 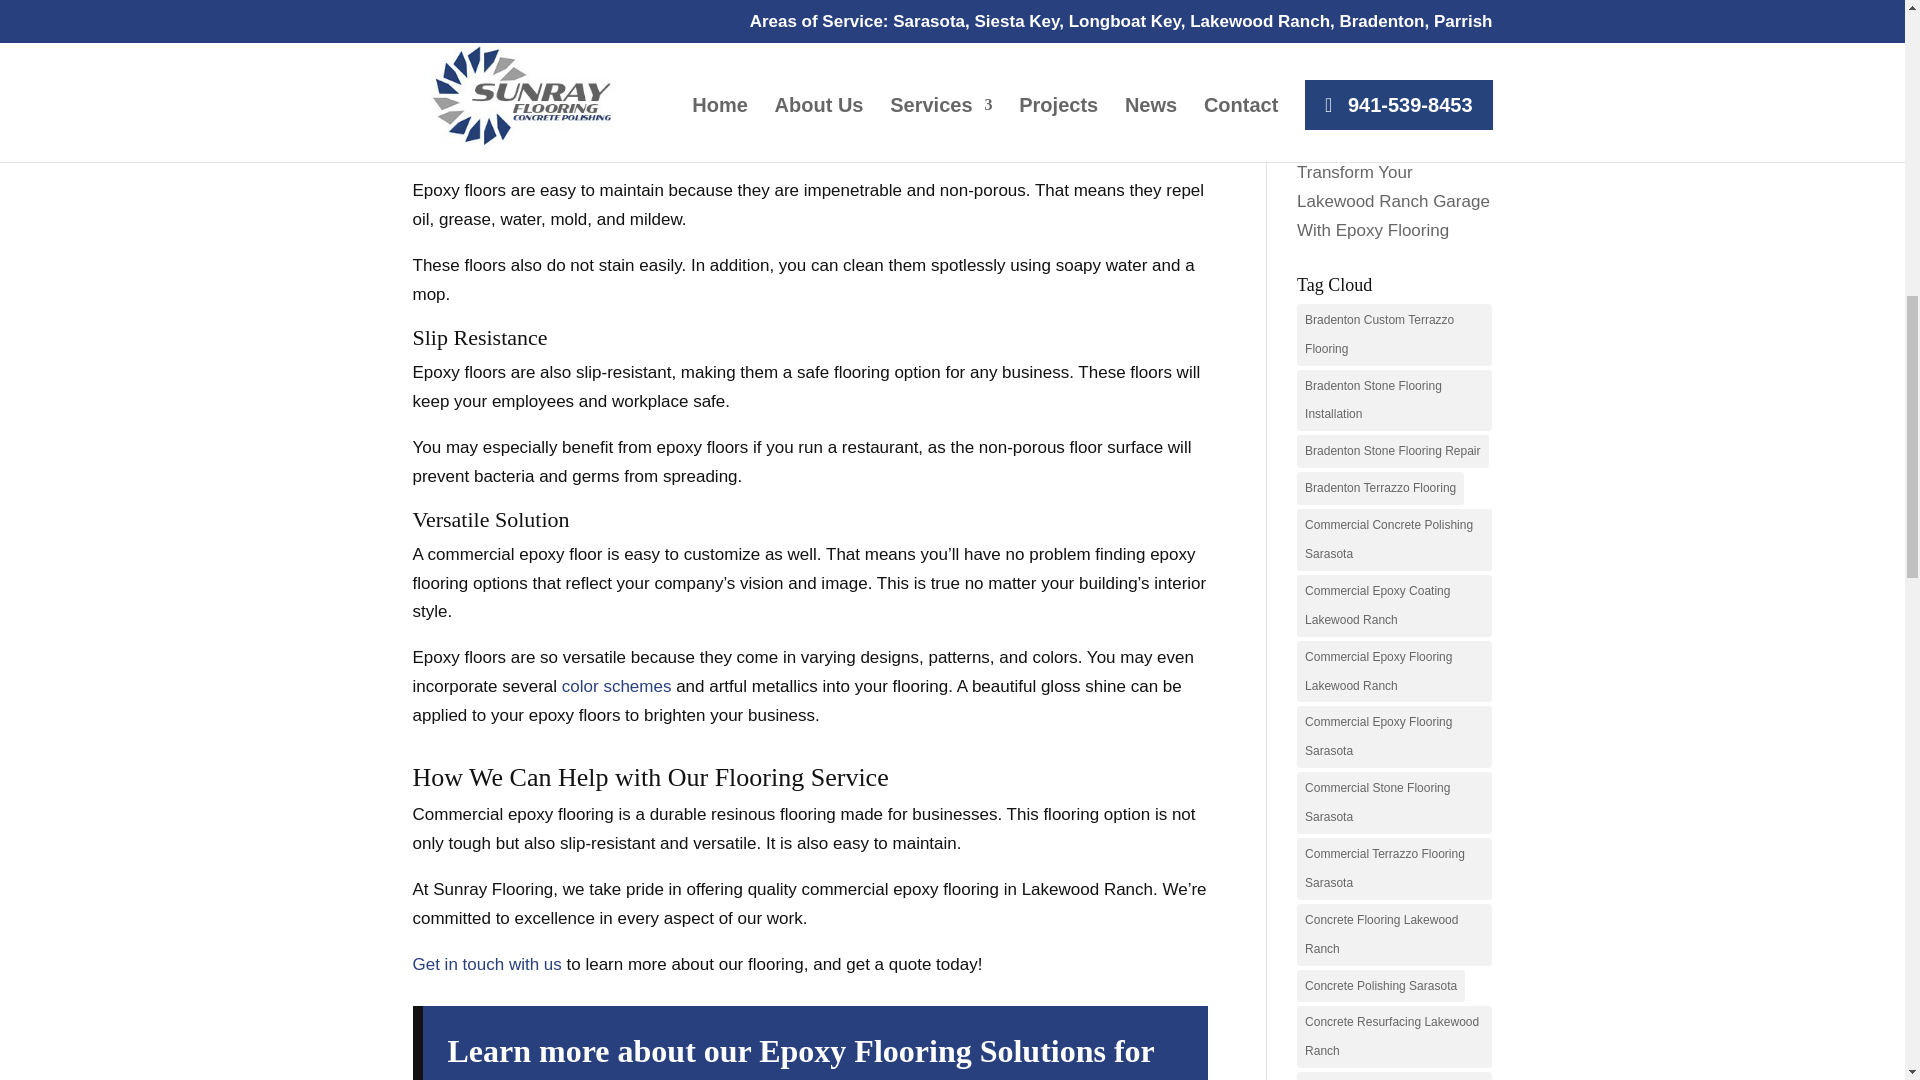 I want to click on Commercial Epoxy Coating Lakewood Ranch, so click(x=1394, y=606).